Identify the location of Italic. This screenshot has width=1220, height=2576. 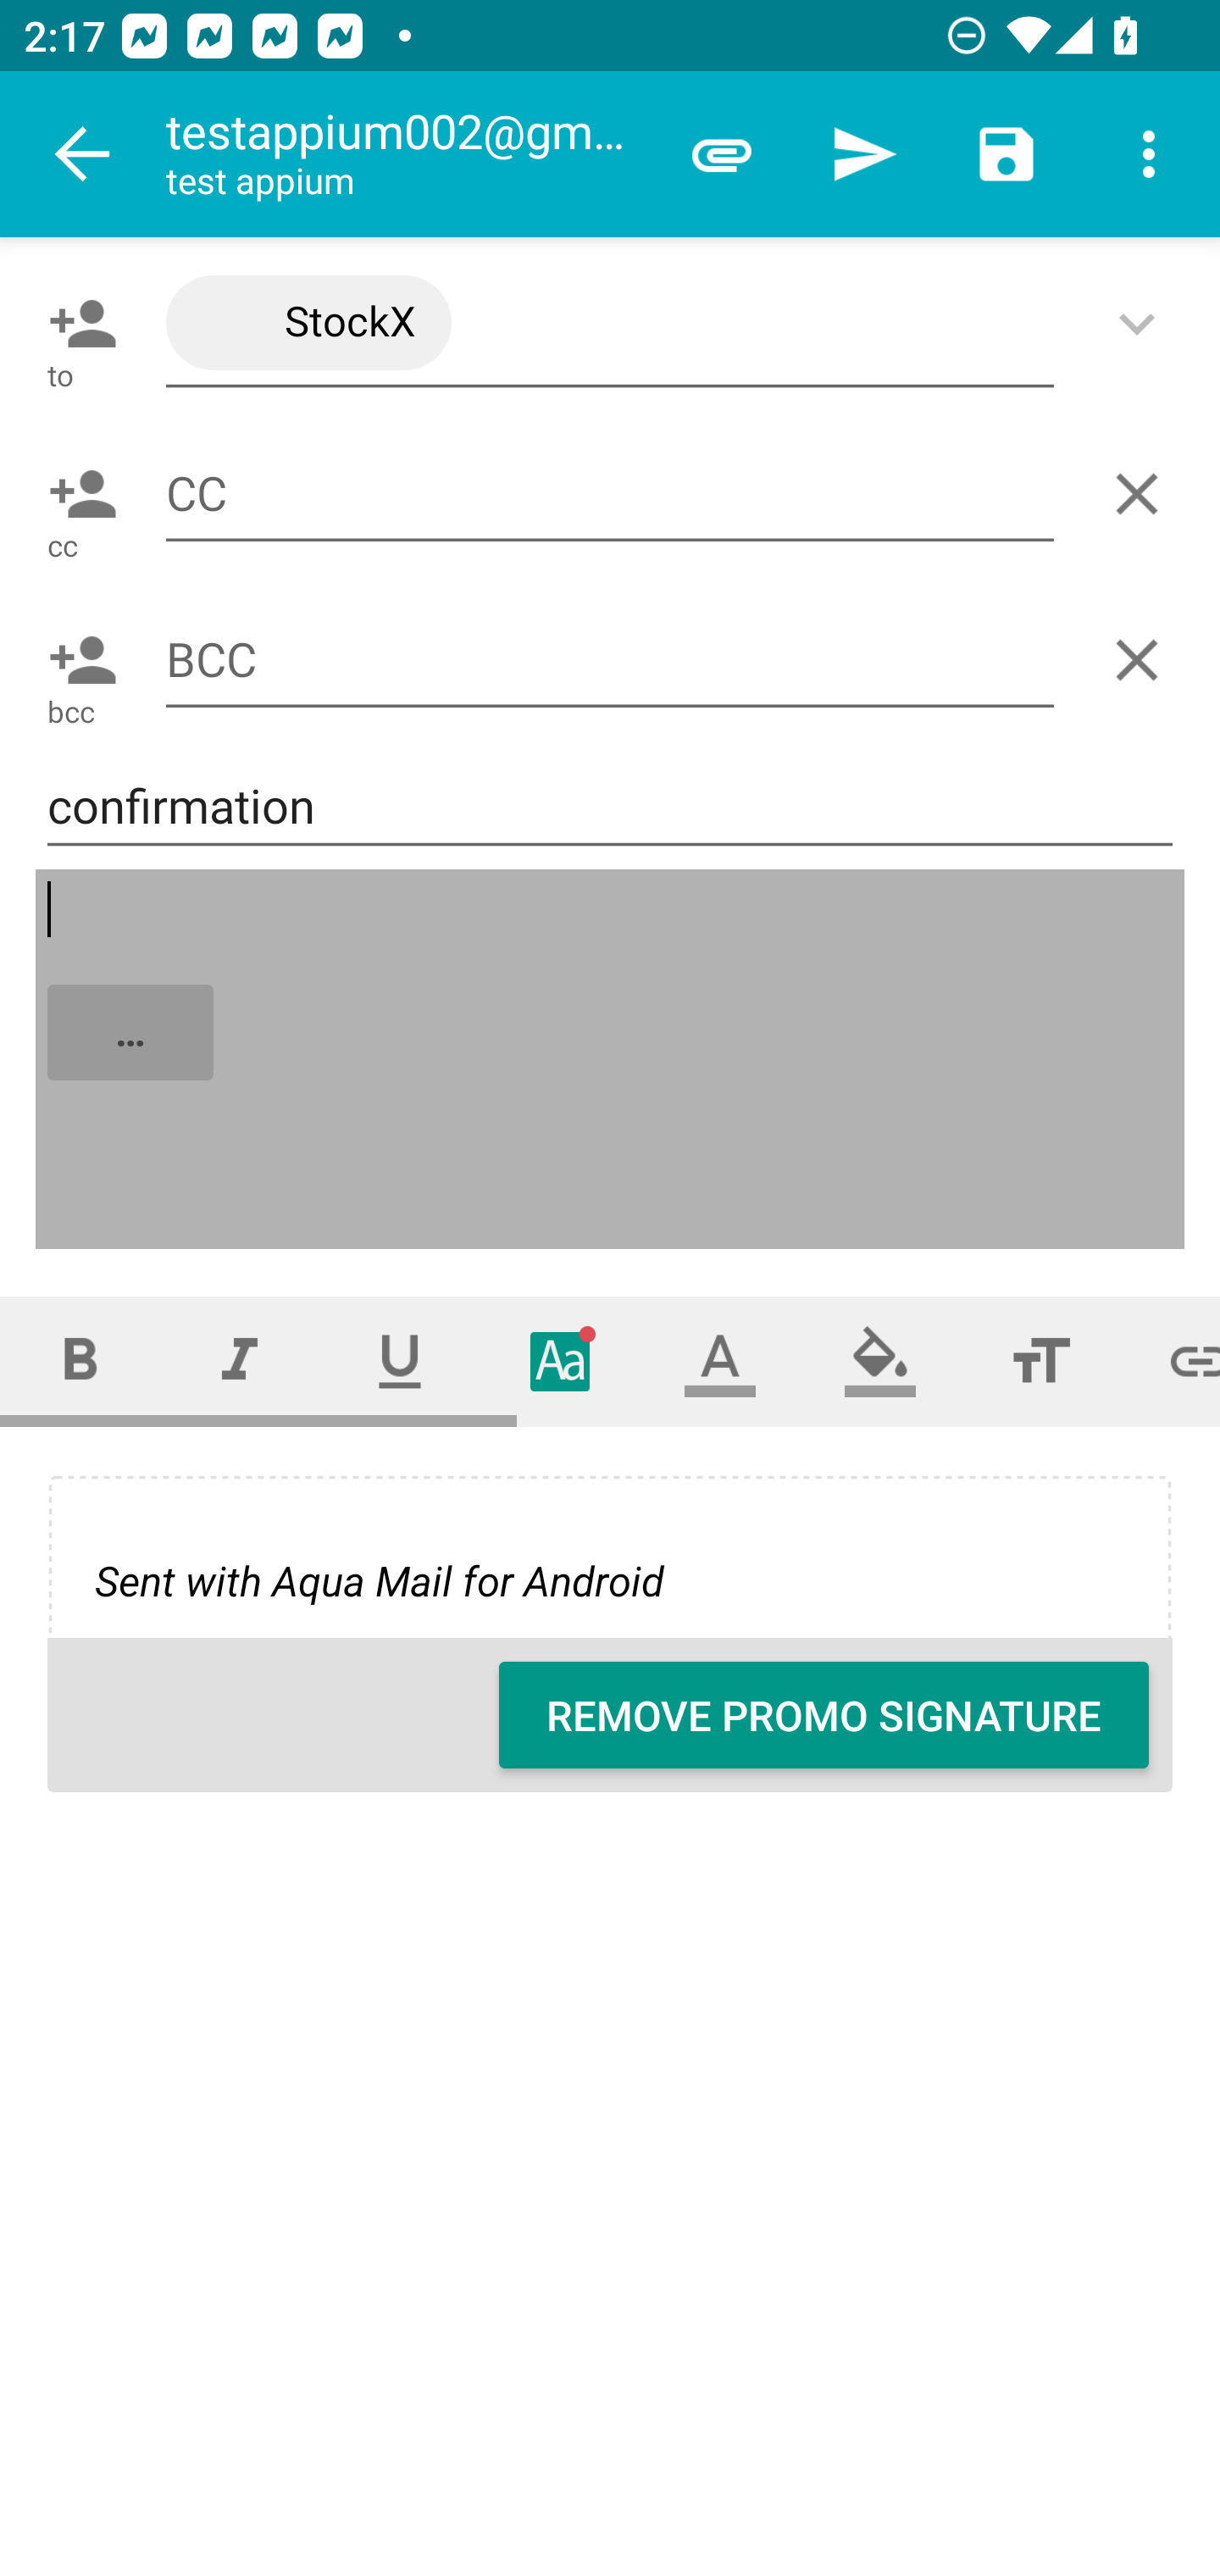
(239, 1361).